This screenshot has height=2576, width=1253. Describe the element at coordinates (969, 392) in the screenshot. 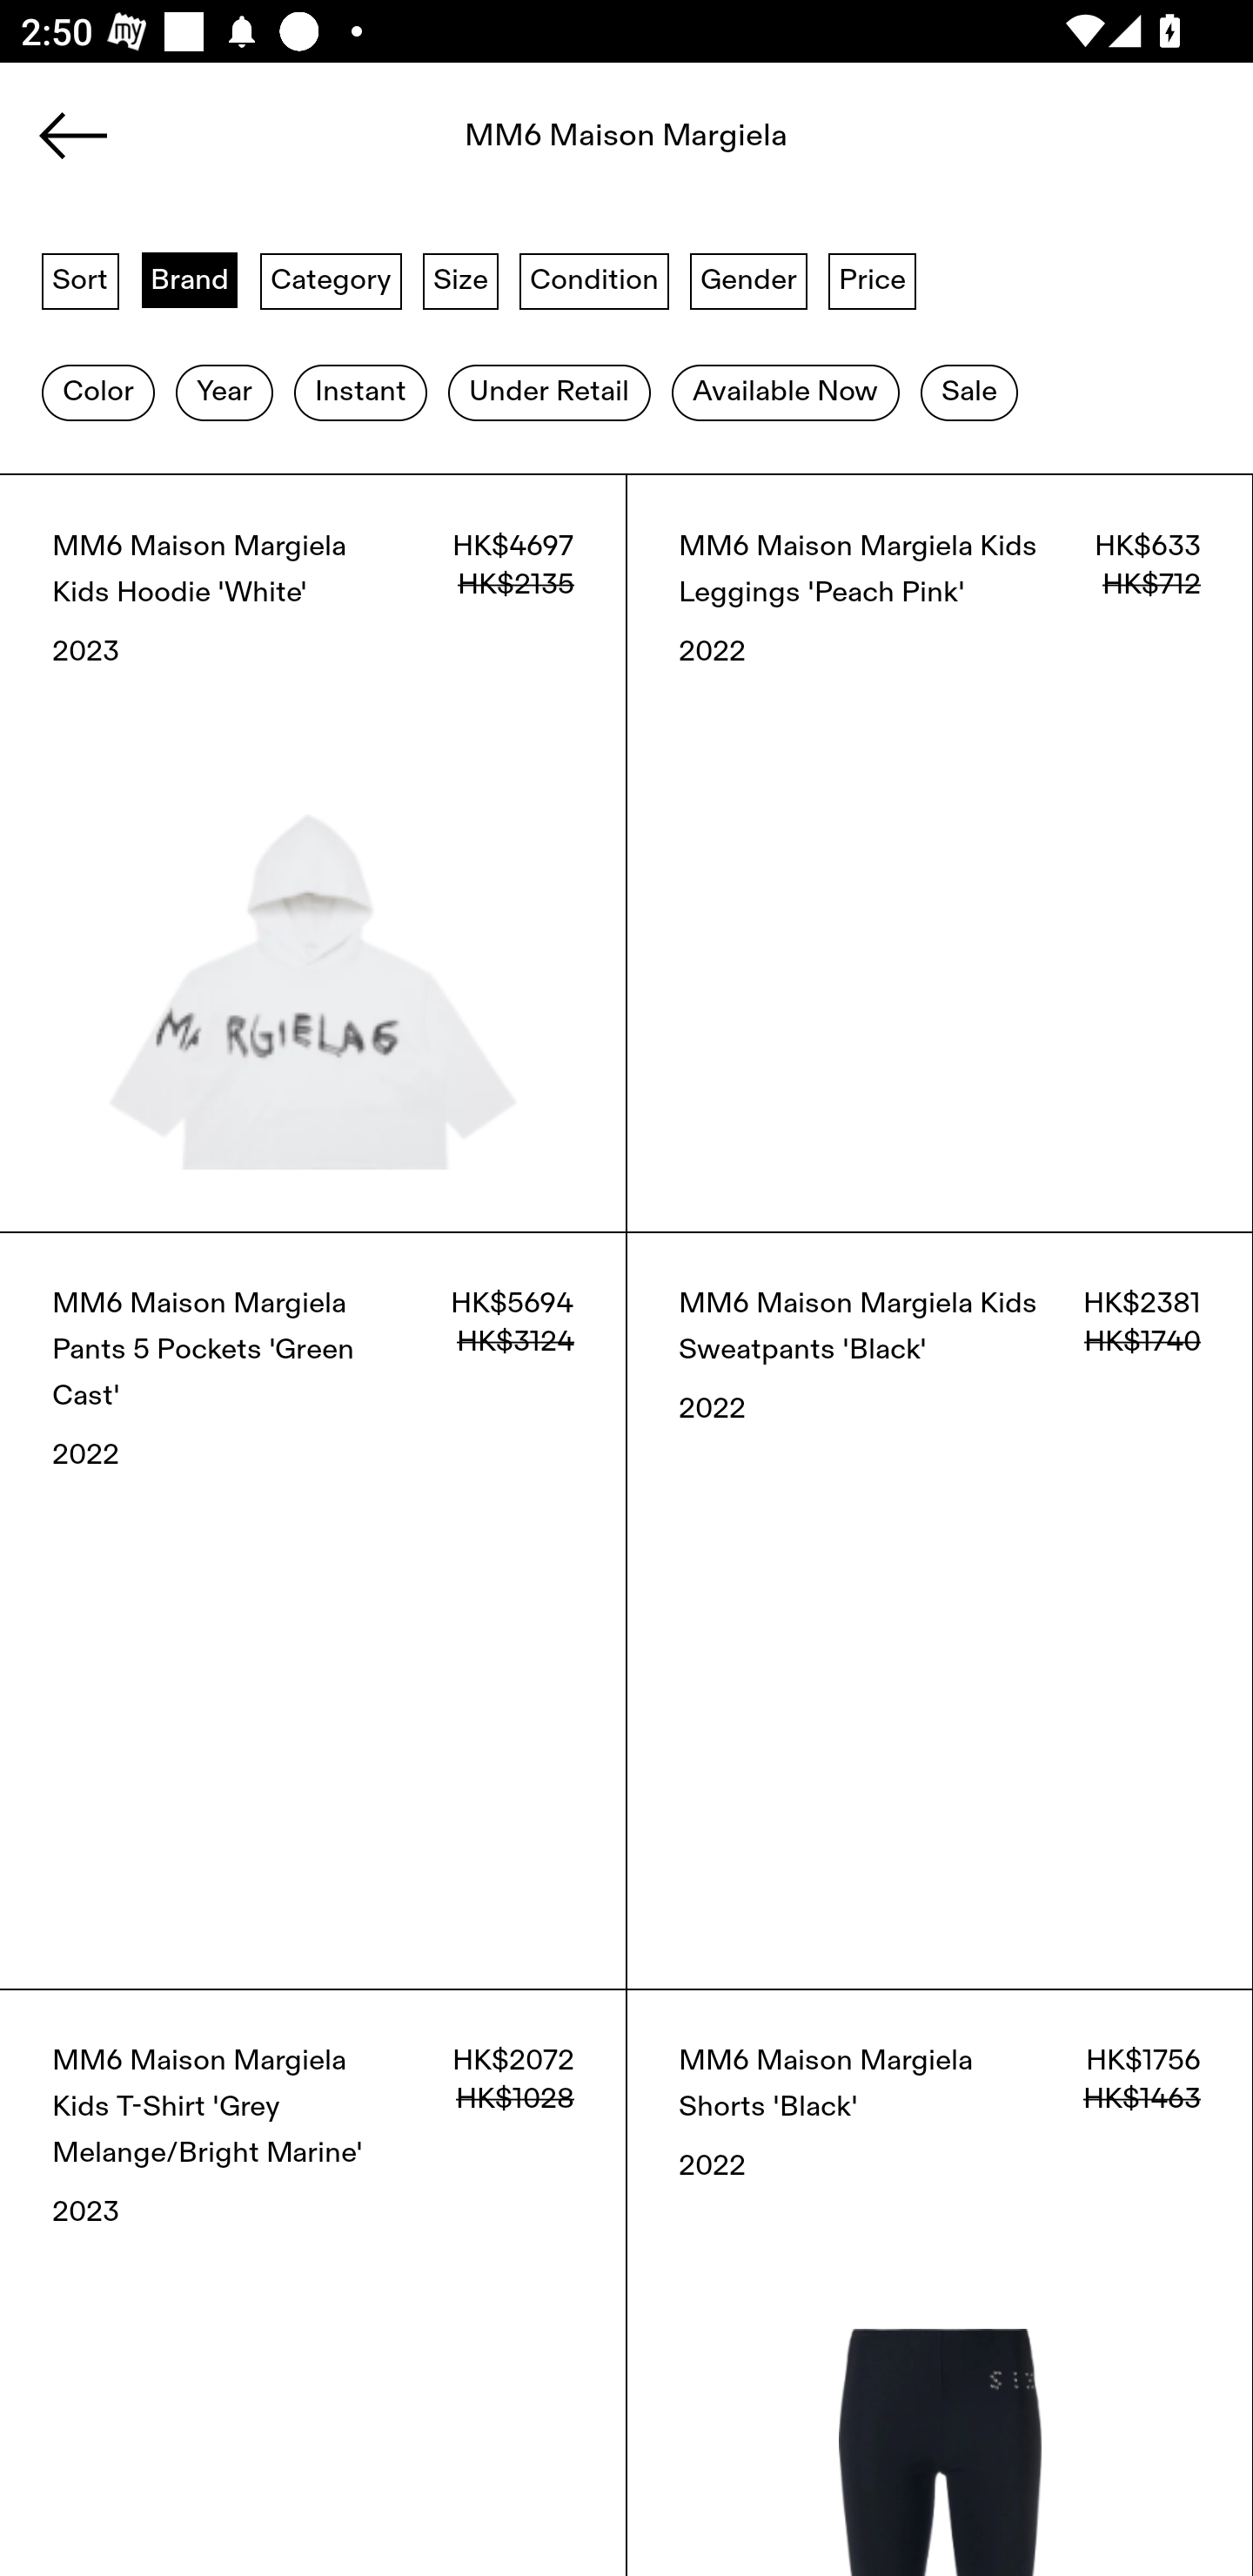

I see `Sale` at that location.